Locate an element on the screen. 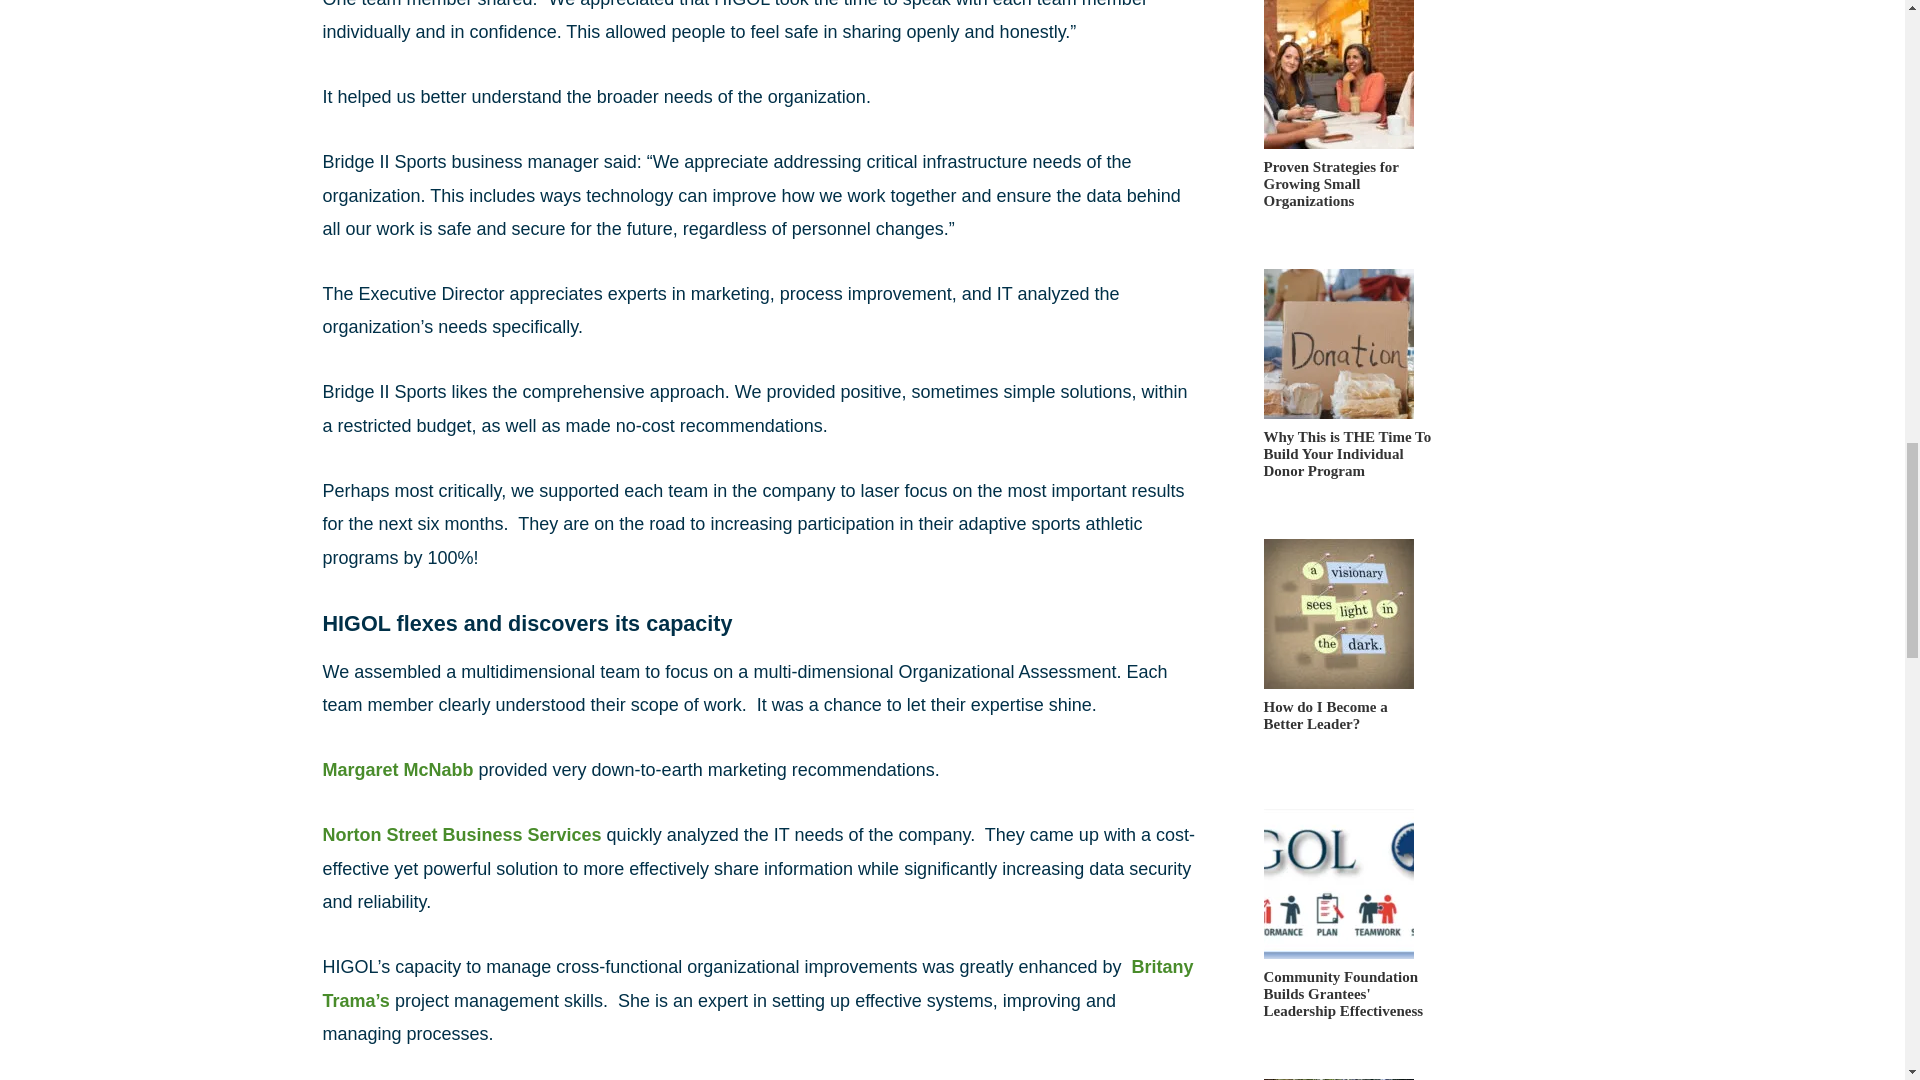 The height and width of the screenshot is (1080, 1920). Why This is THE Time To Build Your Individual Donor Program is located at coordinates (1347, 474).